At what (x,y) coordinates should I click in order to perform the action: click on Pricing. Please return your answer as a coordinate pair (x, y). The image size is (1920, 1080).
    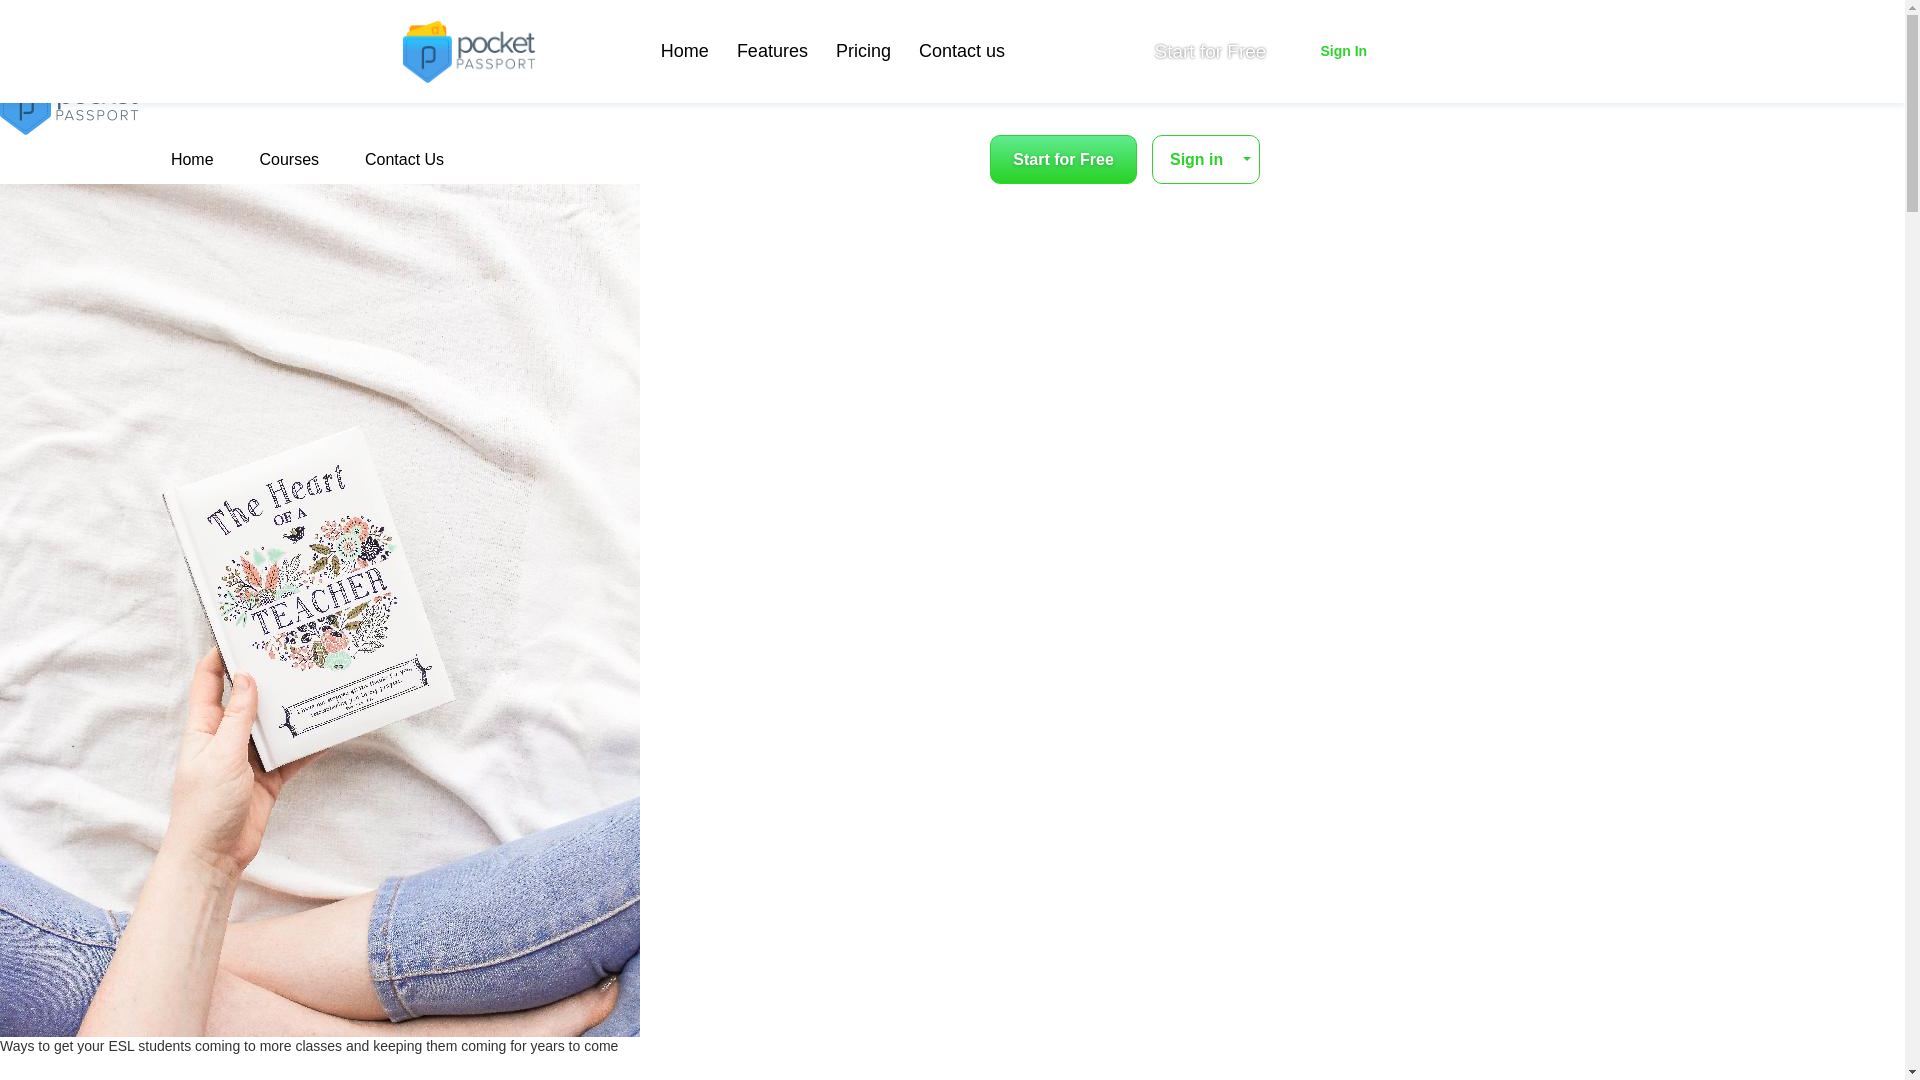
    Looking at the image, I should click on (862, 51).